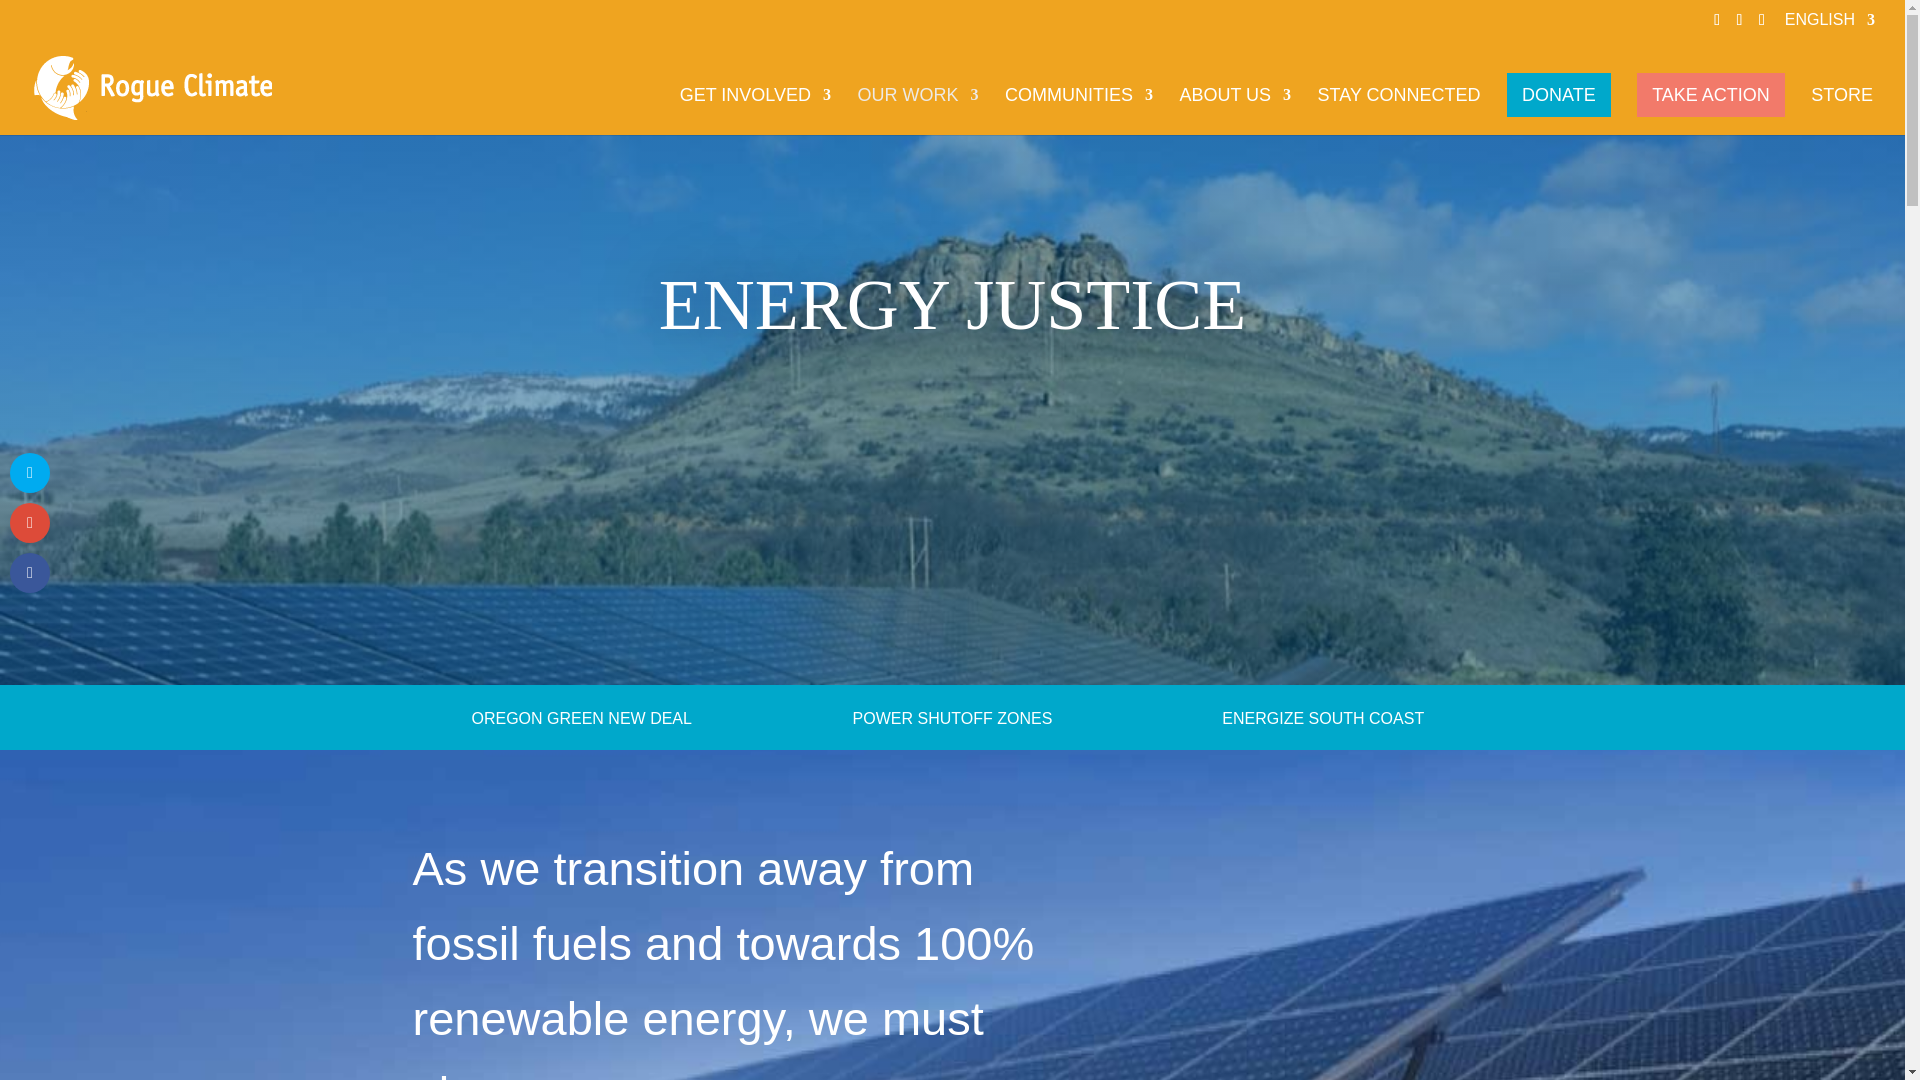 This screenshot has width=1920, height=1080. What do you see at coordinates (1842, 111) in the screenshot?
I see `STORE` at bounding box center [1842, 111].